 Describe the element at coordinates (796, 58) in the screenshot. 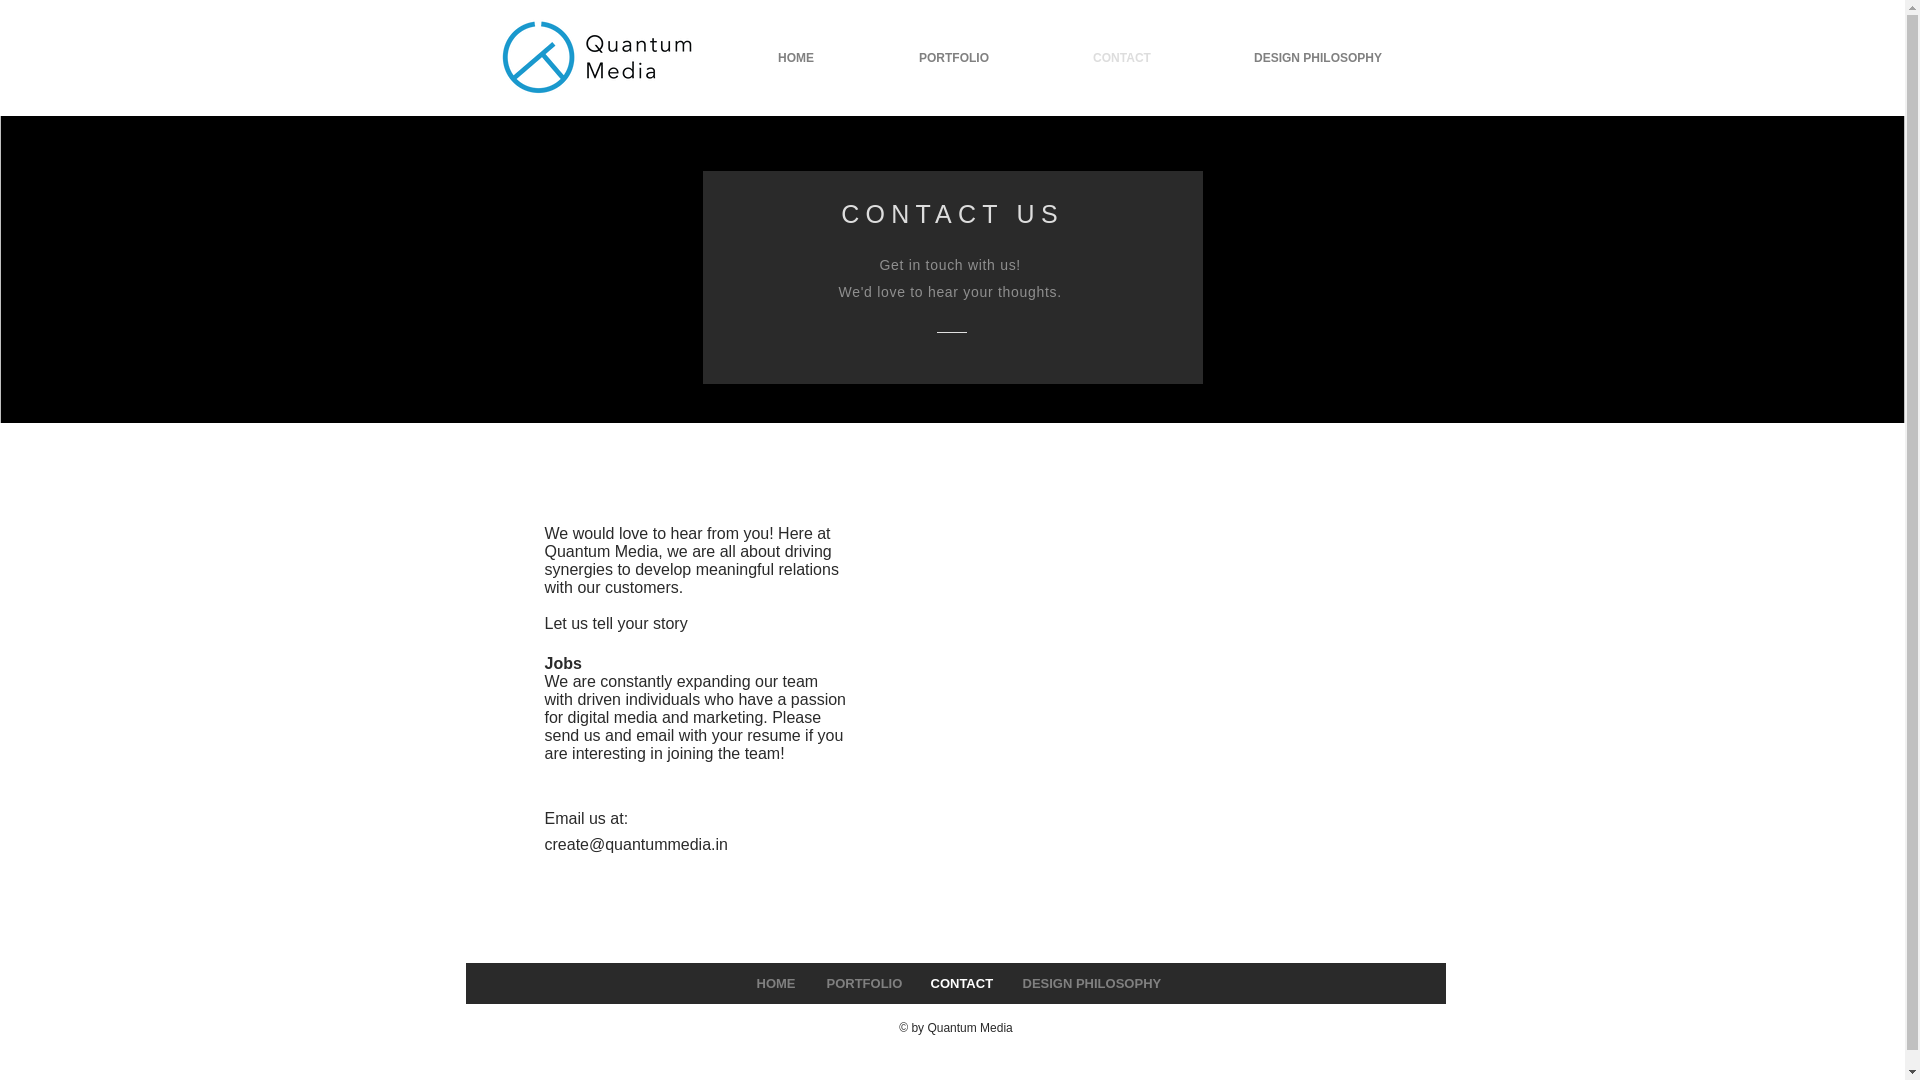

I see `HOME` at that location.